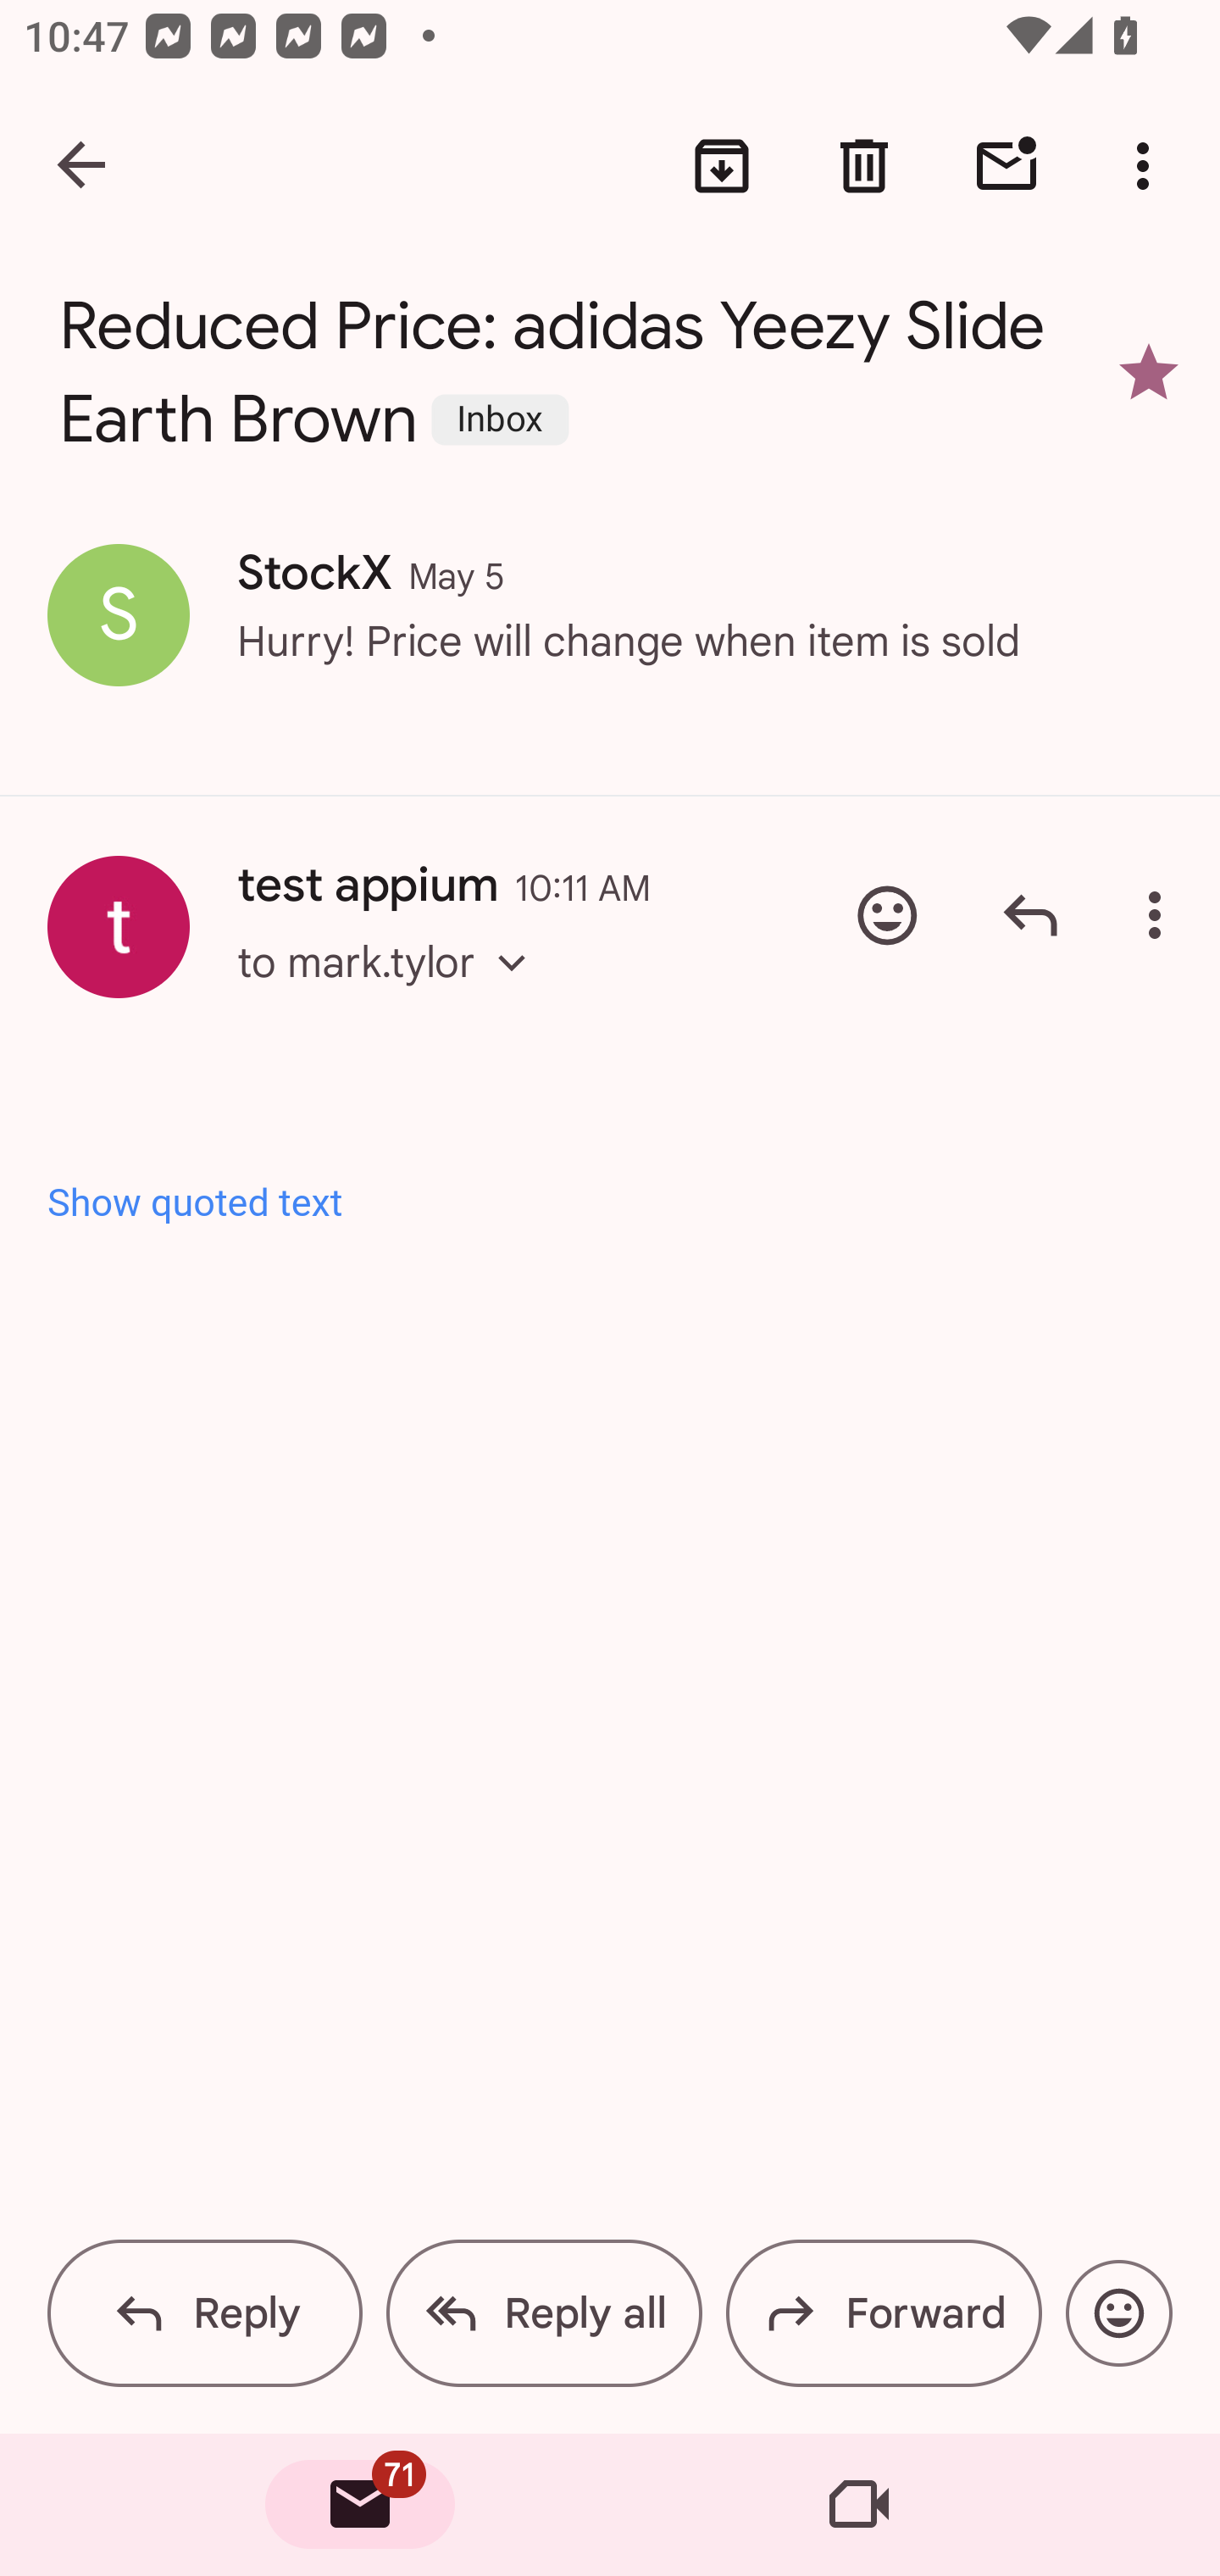  I want to click on Reply, so click(205, 2313).